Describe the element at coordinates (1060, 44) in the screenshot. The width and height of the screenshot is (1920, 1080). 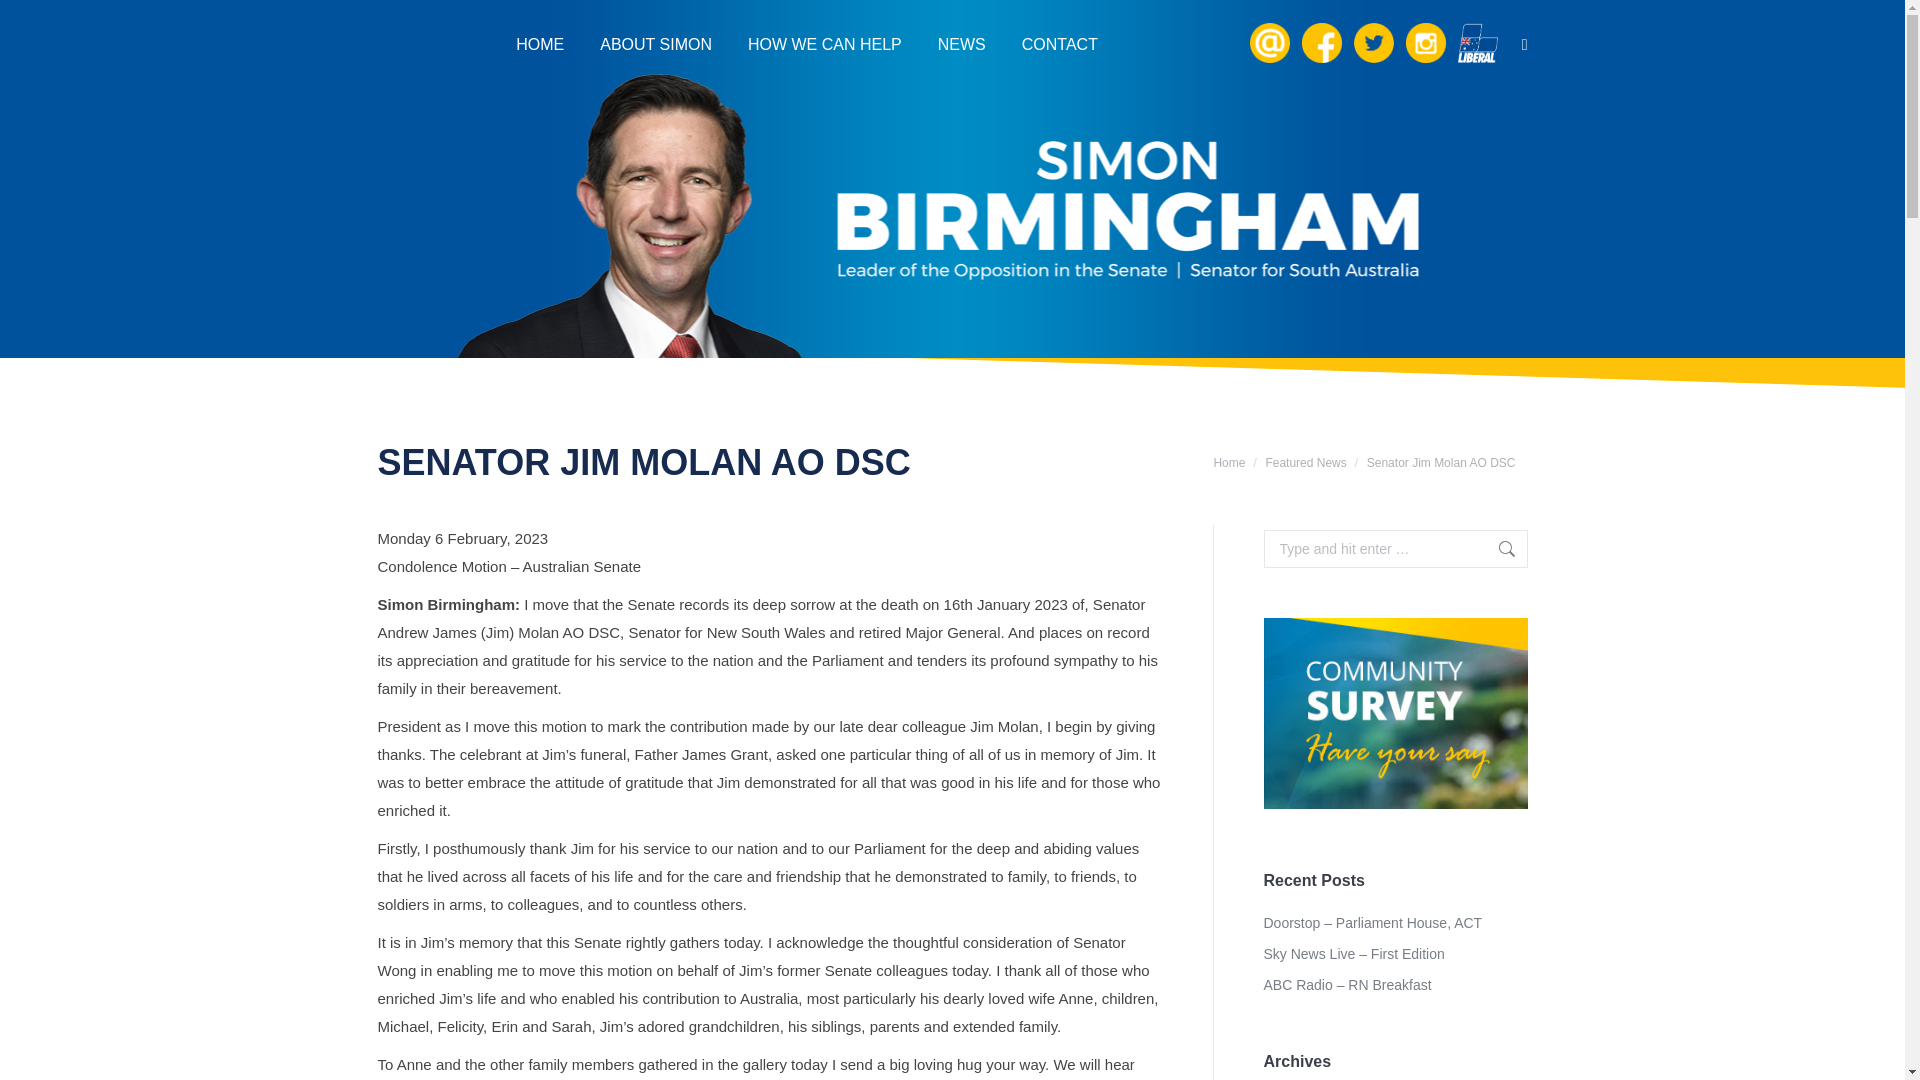
I see `CONTACT` at that location.